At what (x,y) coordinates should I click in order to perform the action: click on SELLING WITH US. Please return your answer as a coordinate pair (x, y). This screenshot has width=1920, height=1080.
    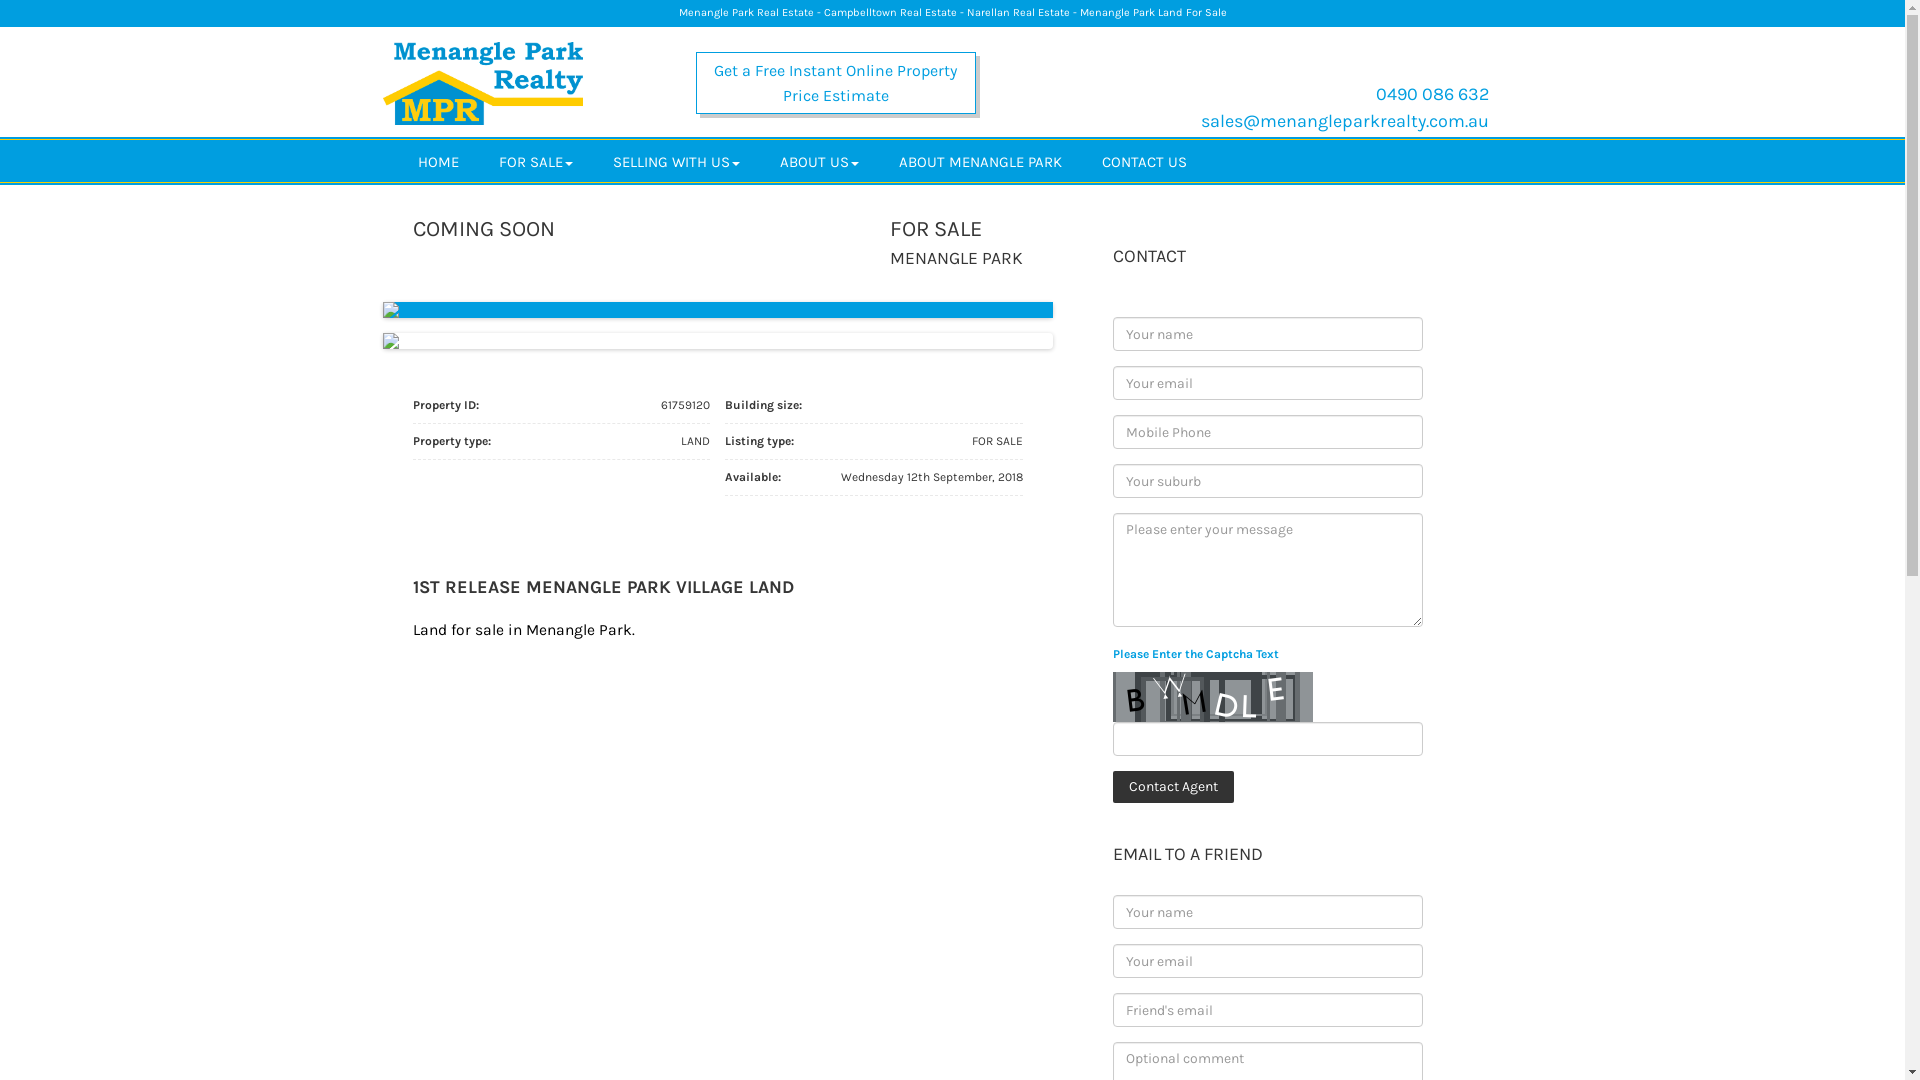
    Looking at the image, I should click on (676, 161).